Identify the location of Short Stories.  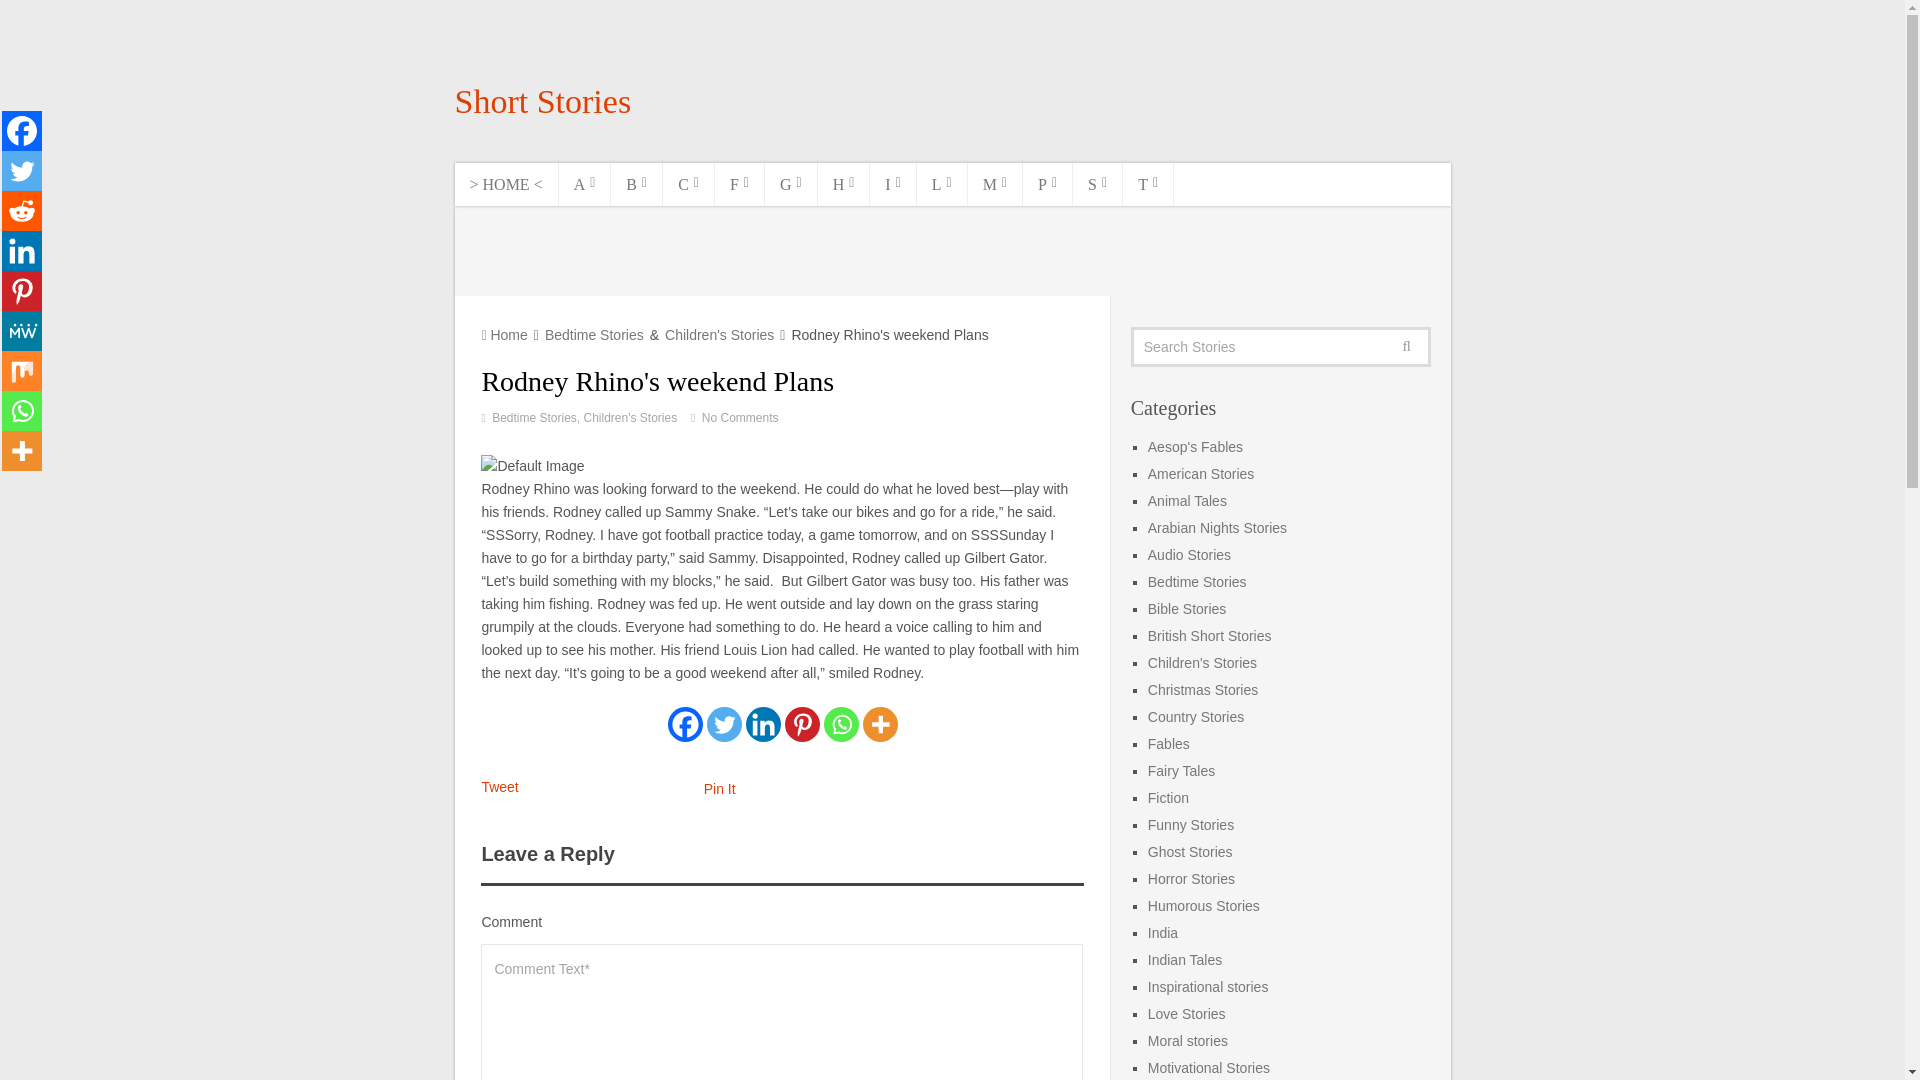
(542, 101).